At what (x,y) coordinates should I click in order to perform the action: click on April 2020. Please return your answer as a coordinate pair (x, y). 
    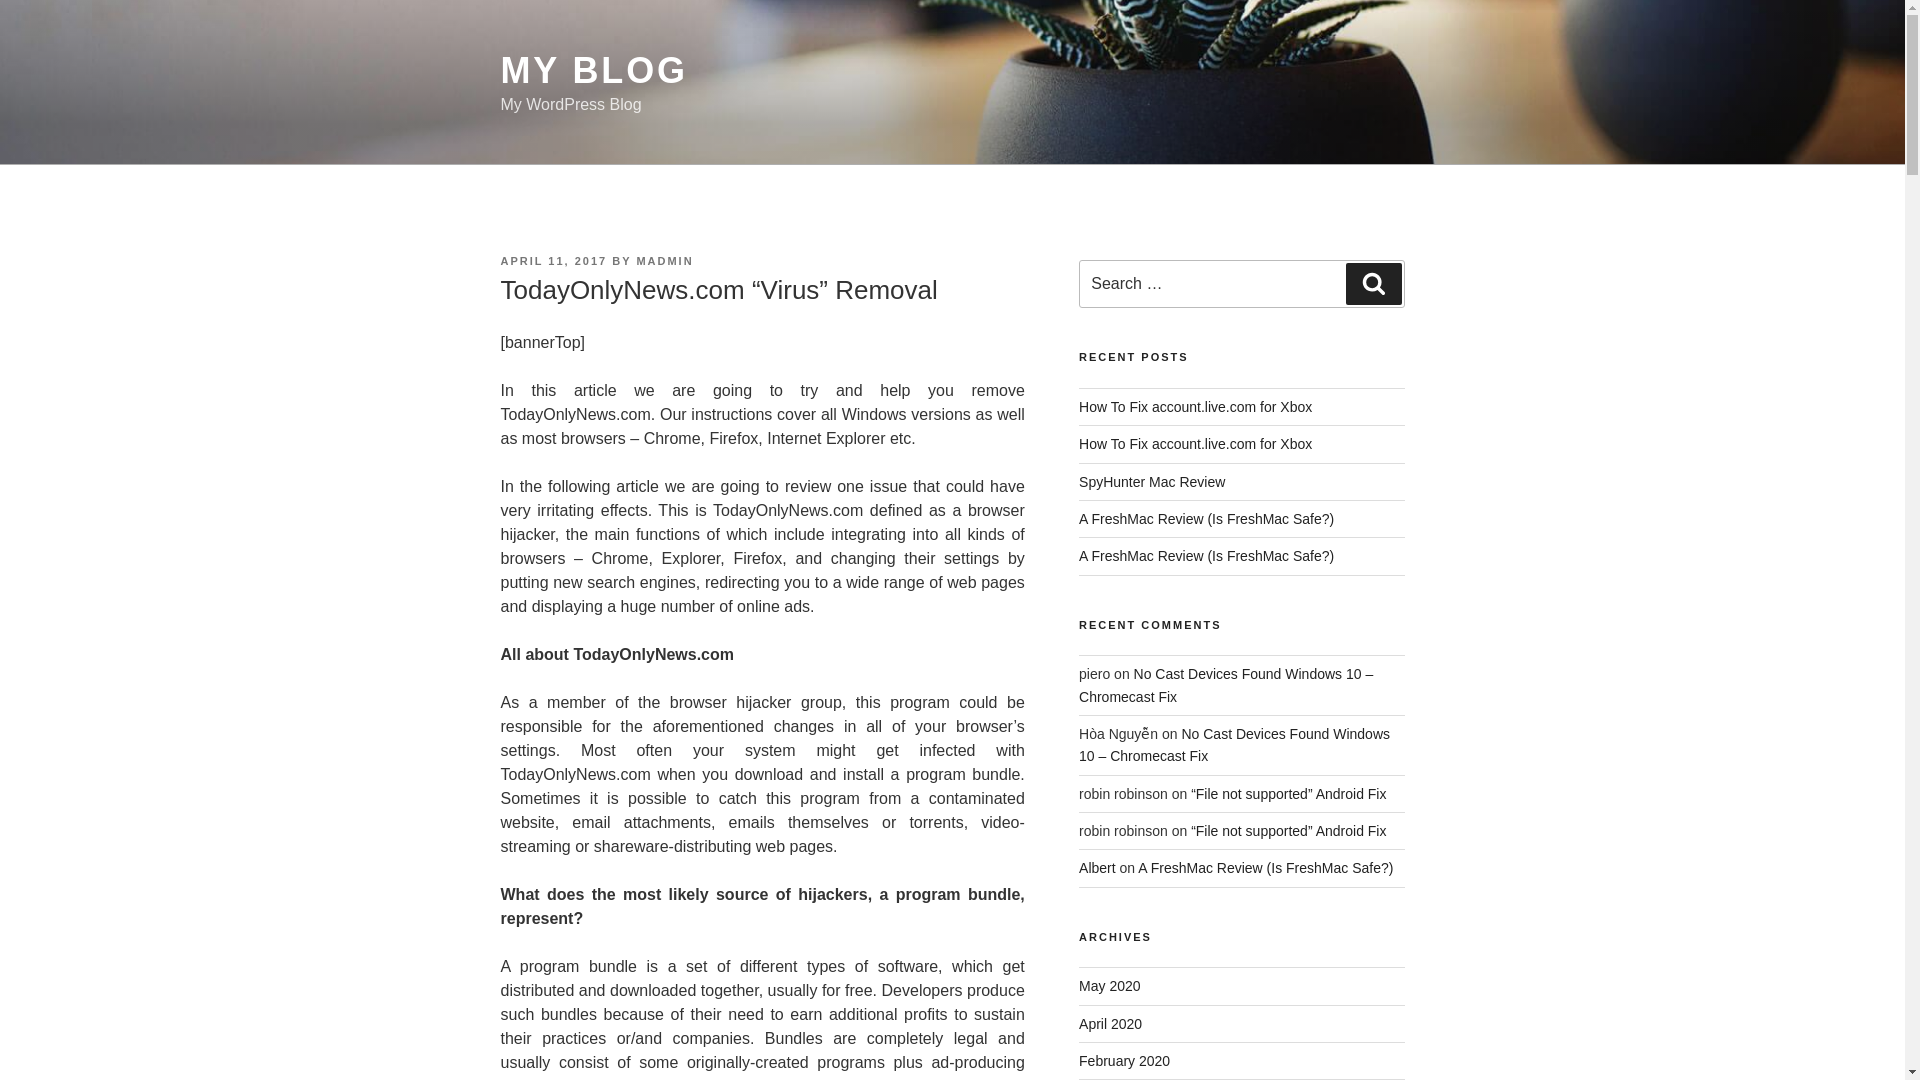
    Looking at the image, I should click on (1110, 1024).